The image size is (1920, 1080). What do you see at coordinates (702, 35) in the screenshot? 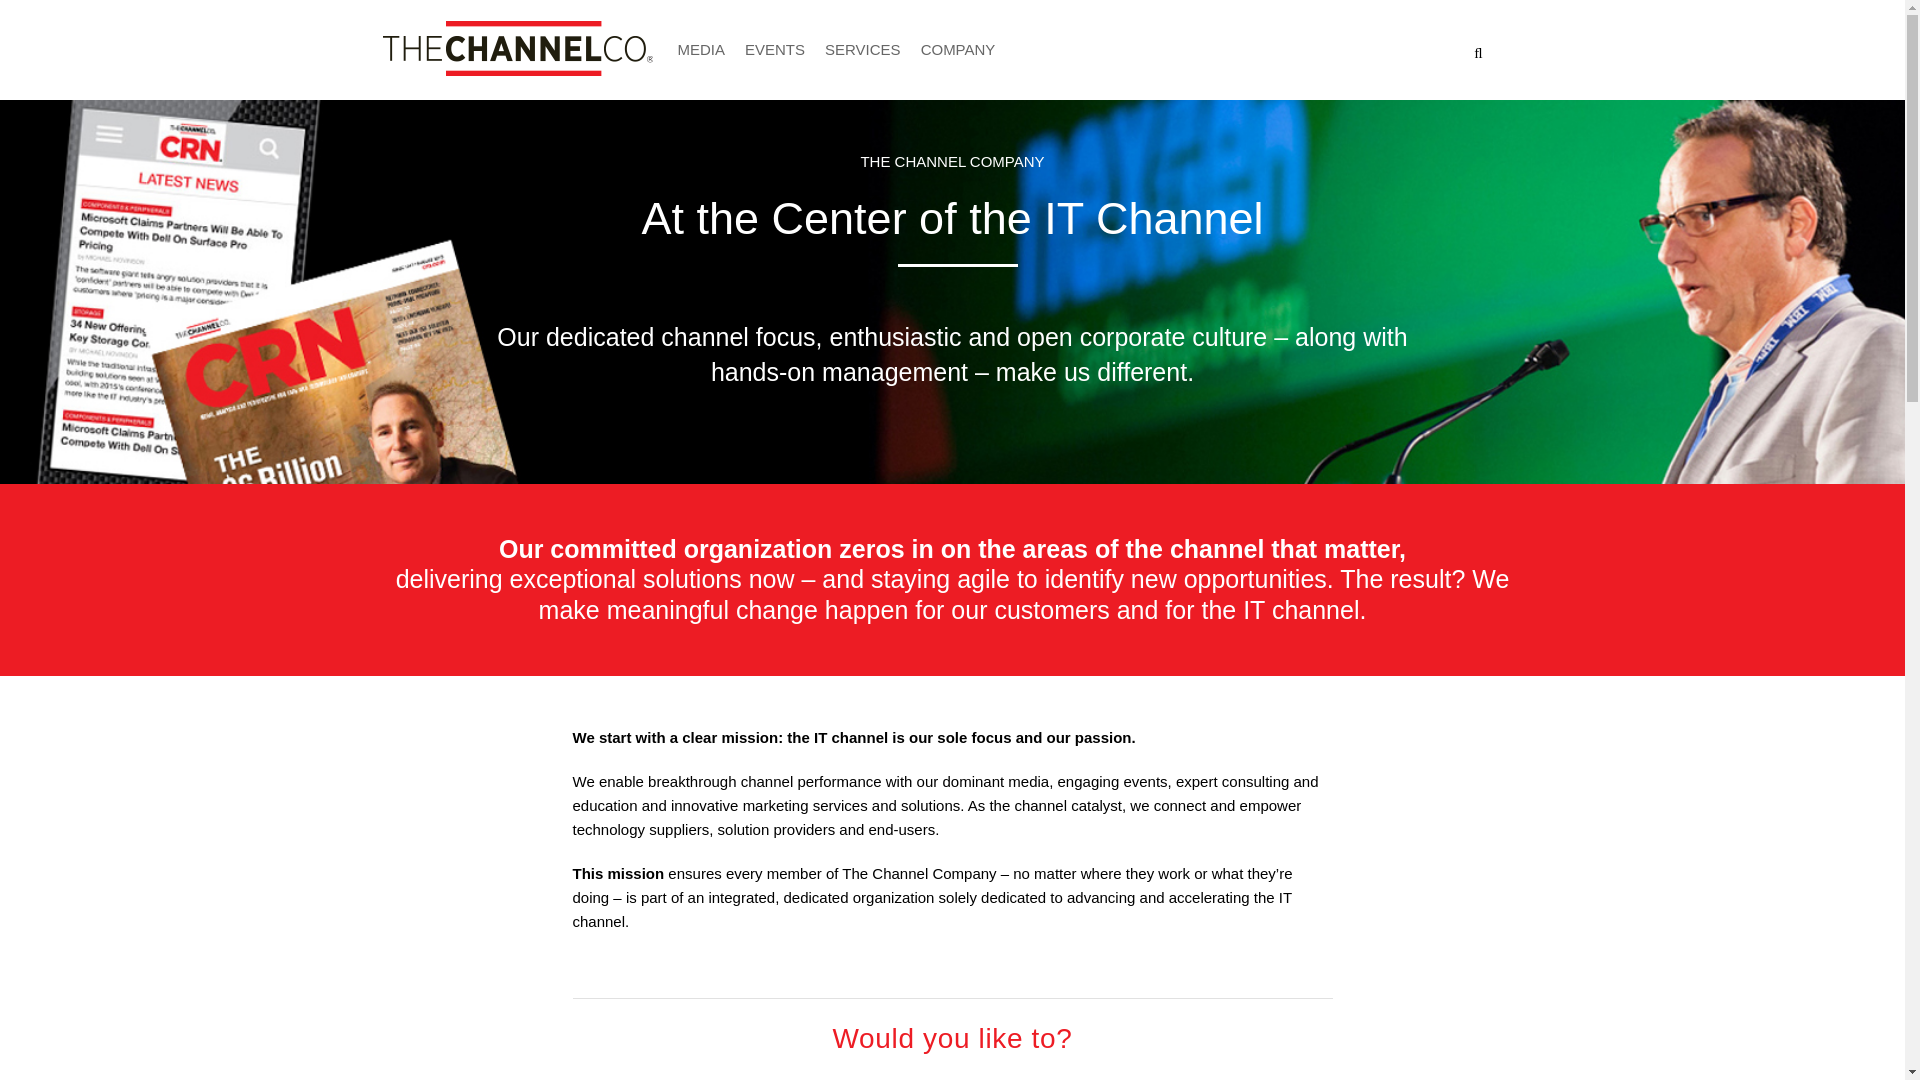
I see `Media` at bounding box center [702, 35].